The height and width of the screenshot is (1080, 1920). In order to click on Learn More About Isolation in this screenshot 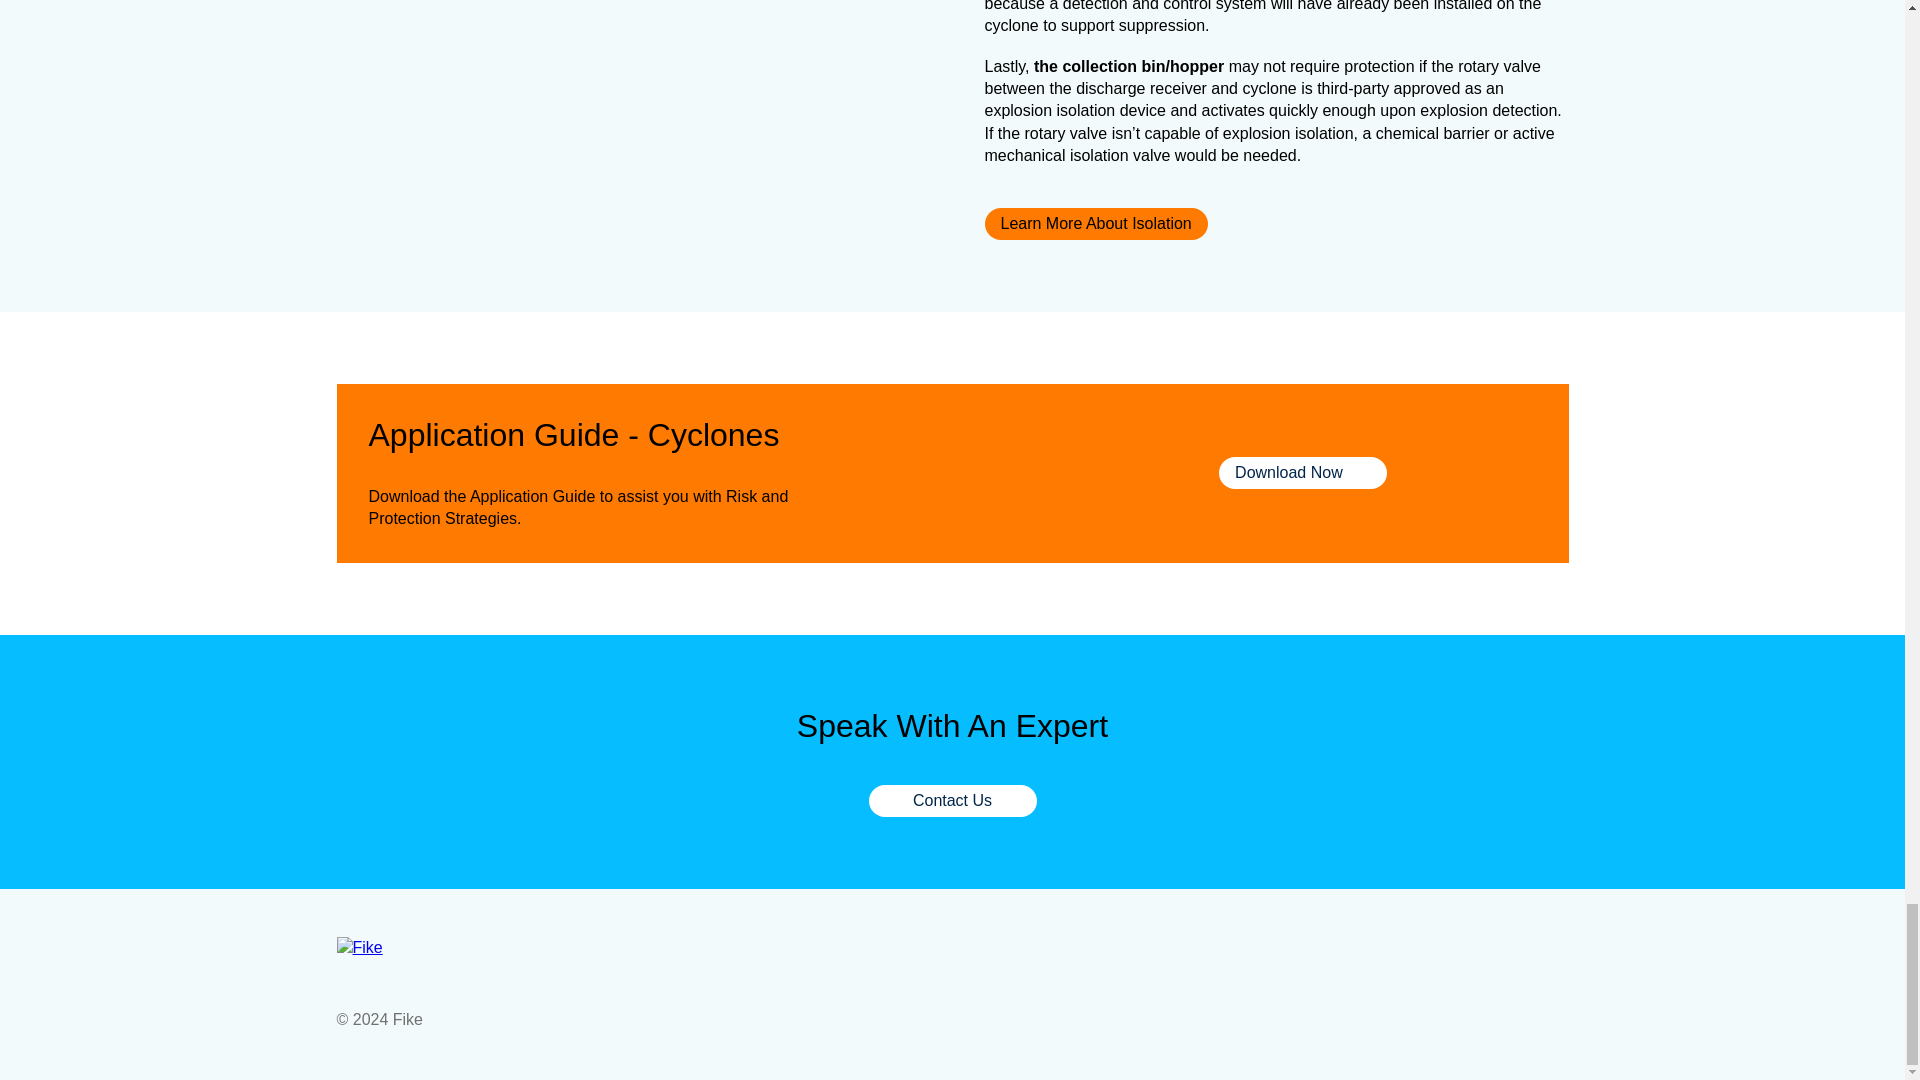, I will do `click(1095, 224)`.